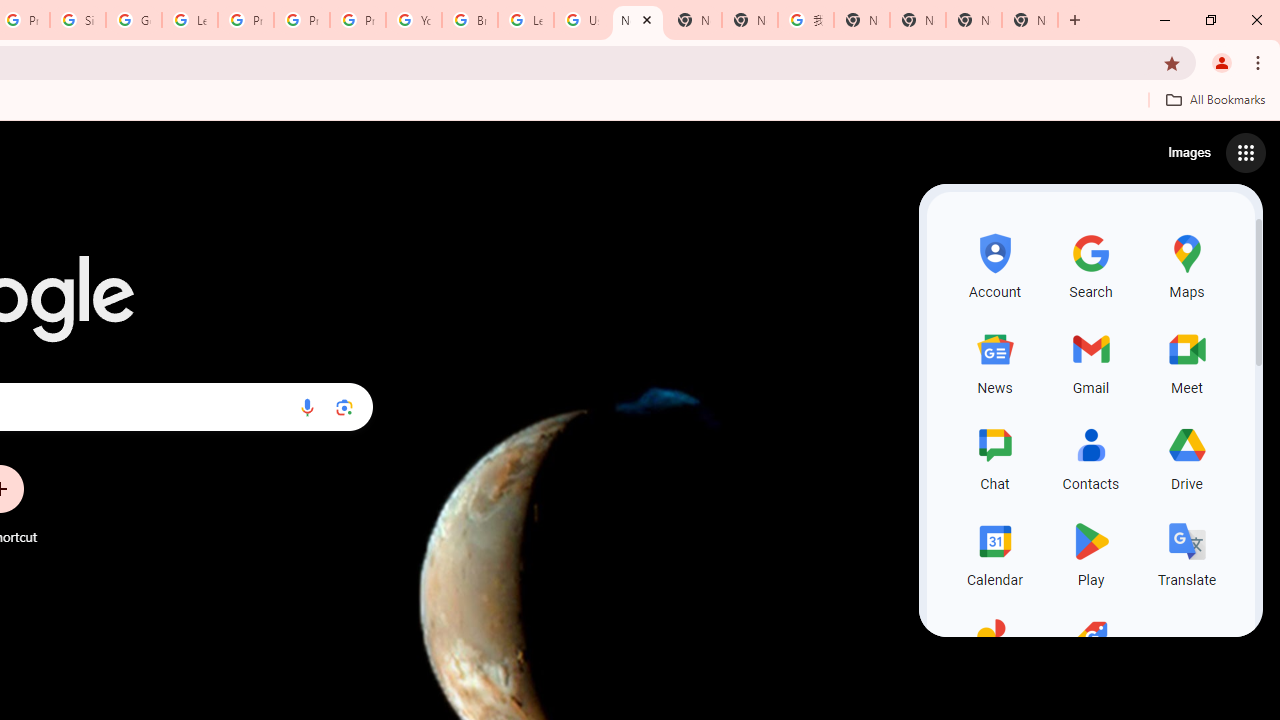 Image resolution: width=1280 pixels, height=720 pixels. What do you see at coordinates (1186, 456) in the screenshot?
I see `Drive, row 3 of 5 and column 3 of 3 in the first section` at bounding box center [1186, 456].